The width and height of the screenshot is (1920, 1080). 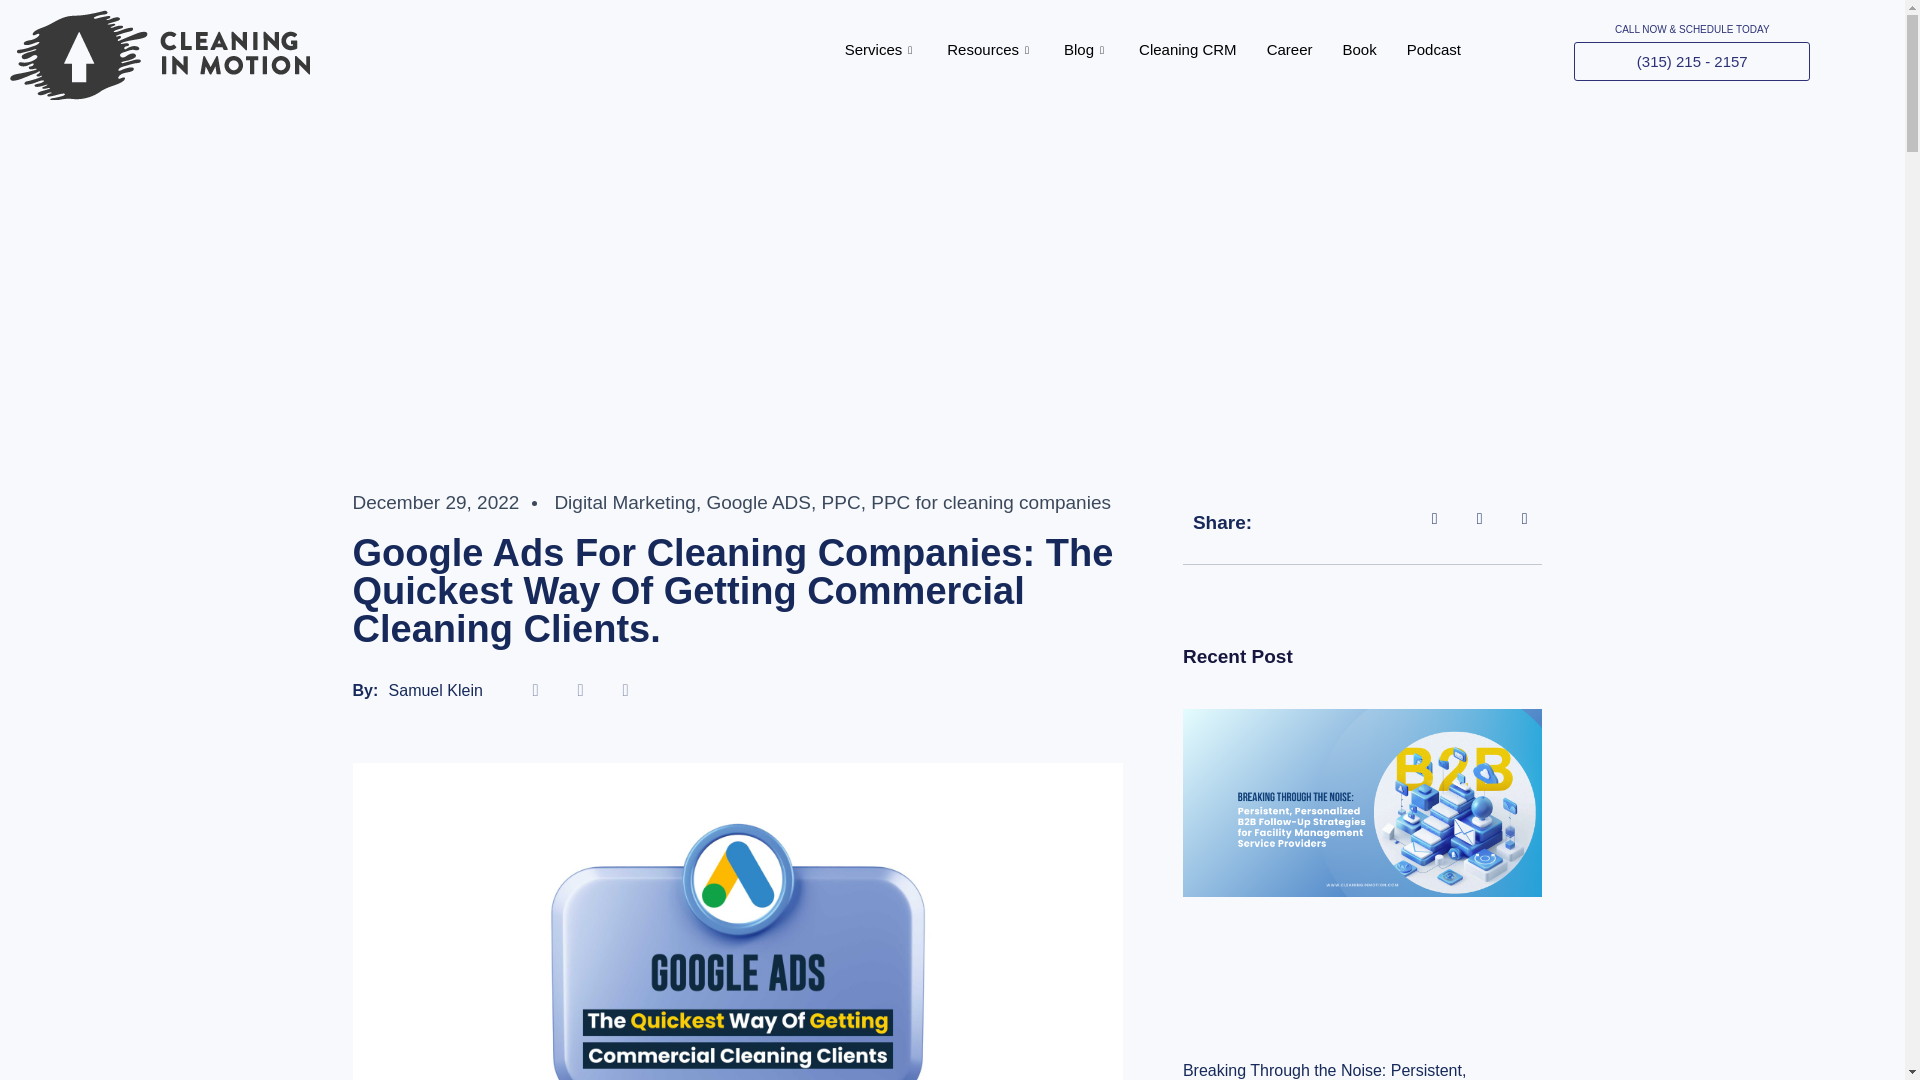 I want to click on Blog, so click(x=1086, y=49).